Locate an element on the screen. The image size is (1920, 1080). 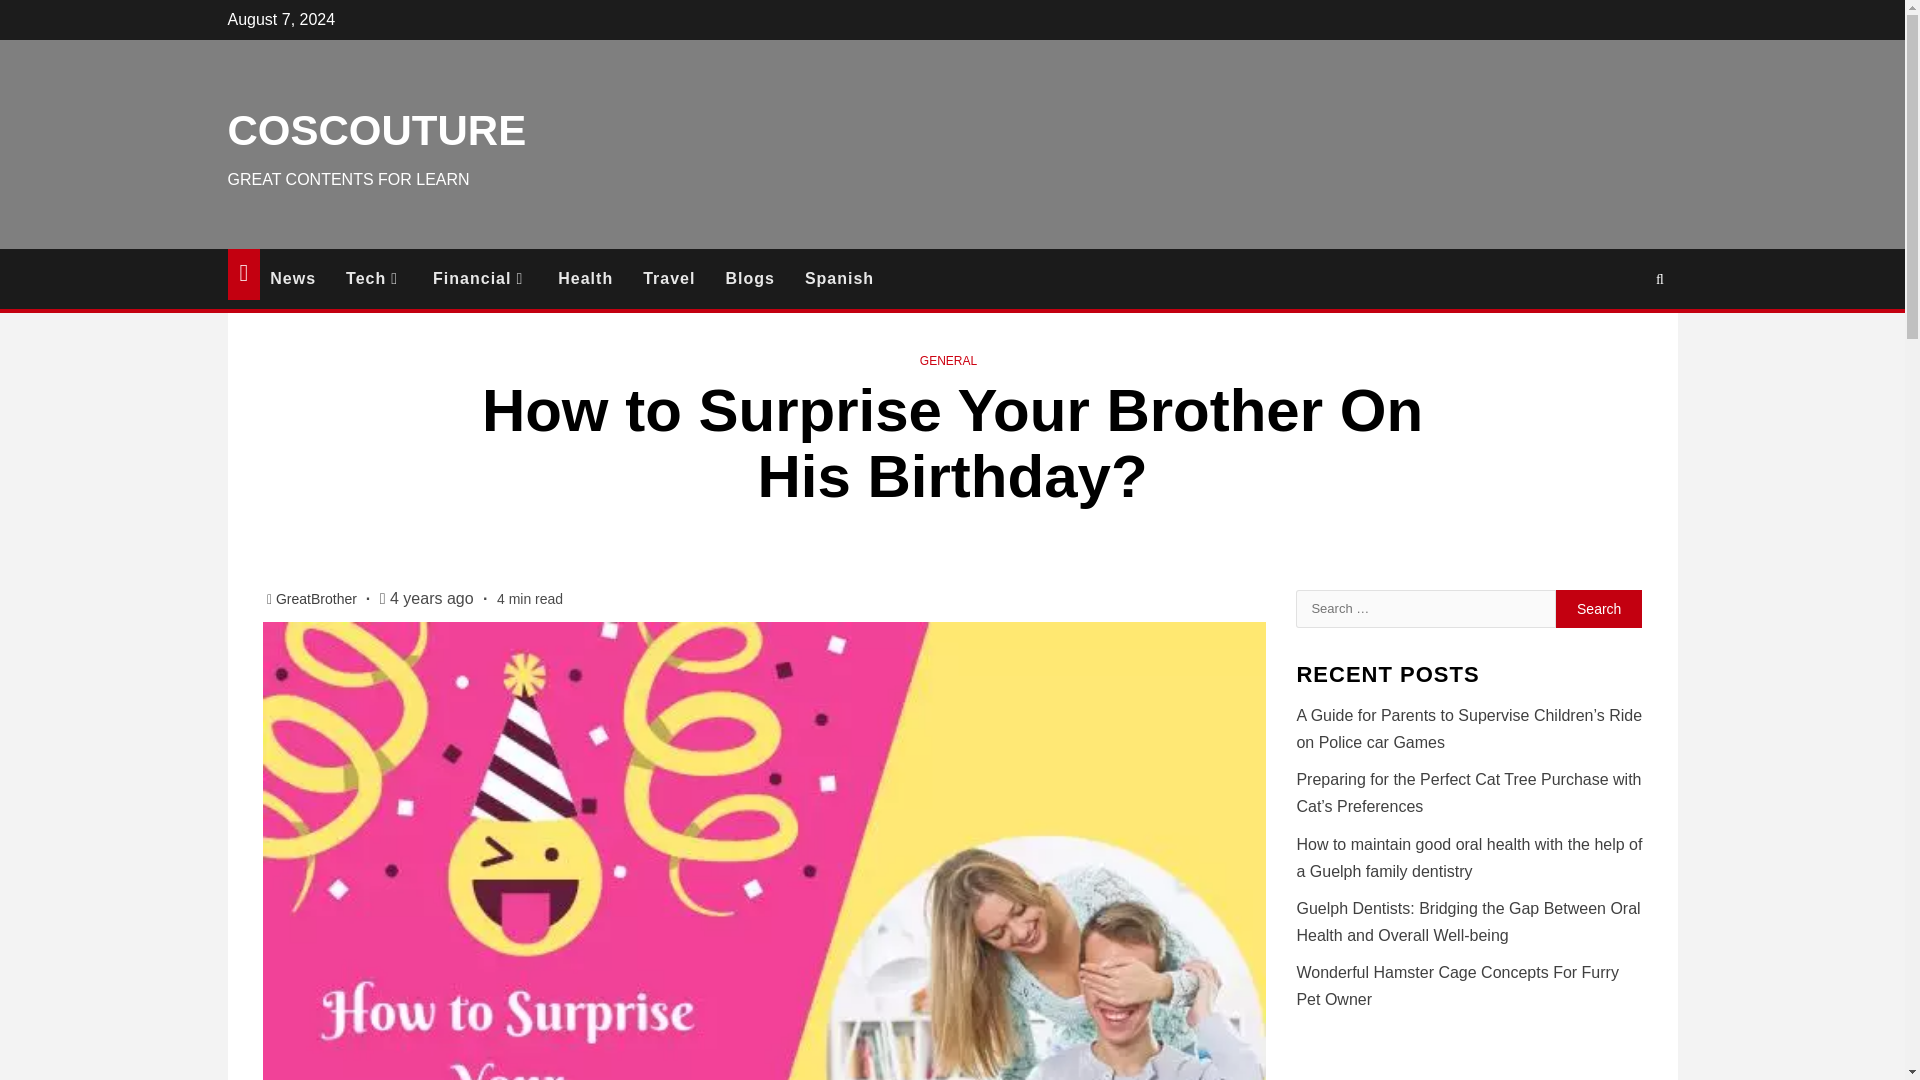
Health is located at coordinates (600, 278).